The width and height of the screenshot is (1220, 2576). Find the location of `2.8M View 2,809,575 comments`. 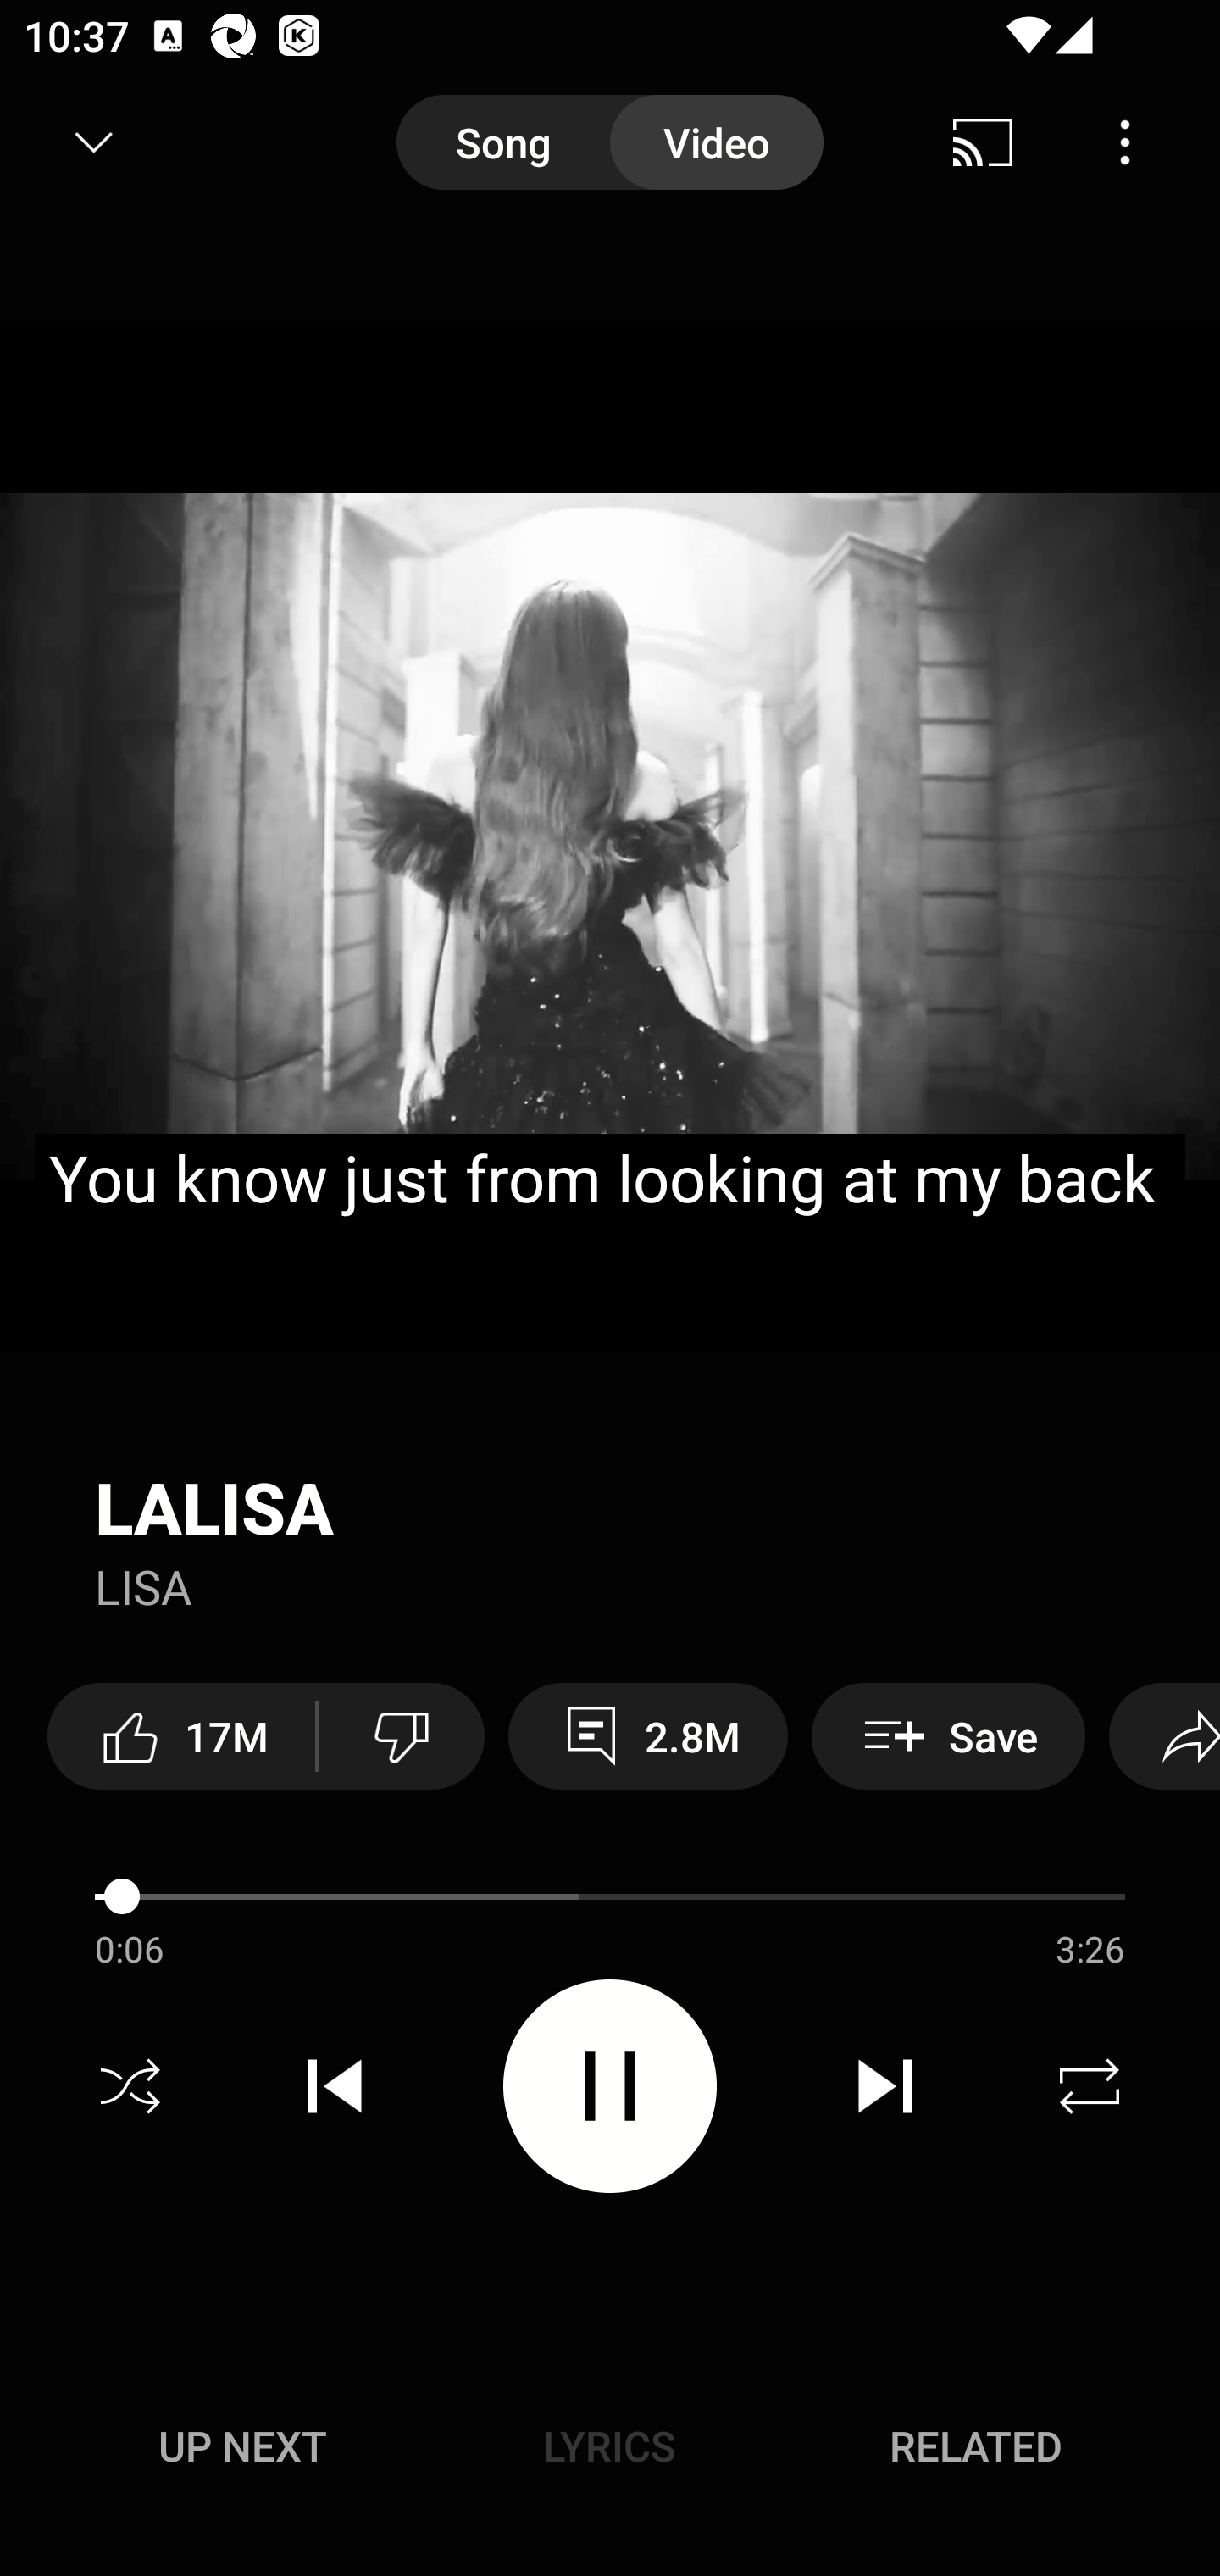

2.8M View 2,809,575 comments is located at coordinates (648, 1735).